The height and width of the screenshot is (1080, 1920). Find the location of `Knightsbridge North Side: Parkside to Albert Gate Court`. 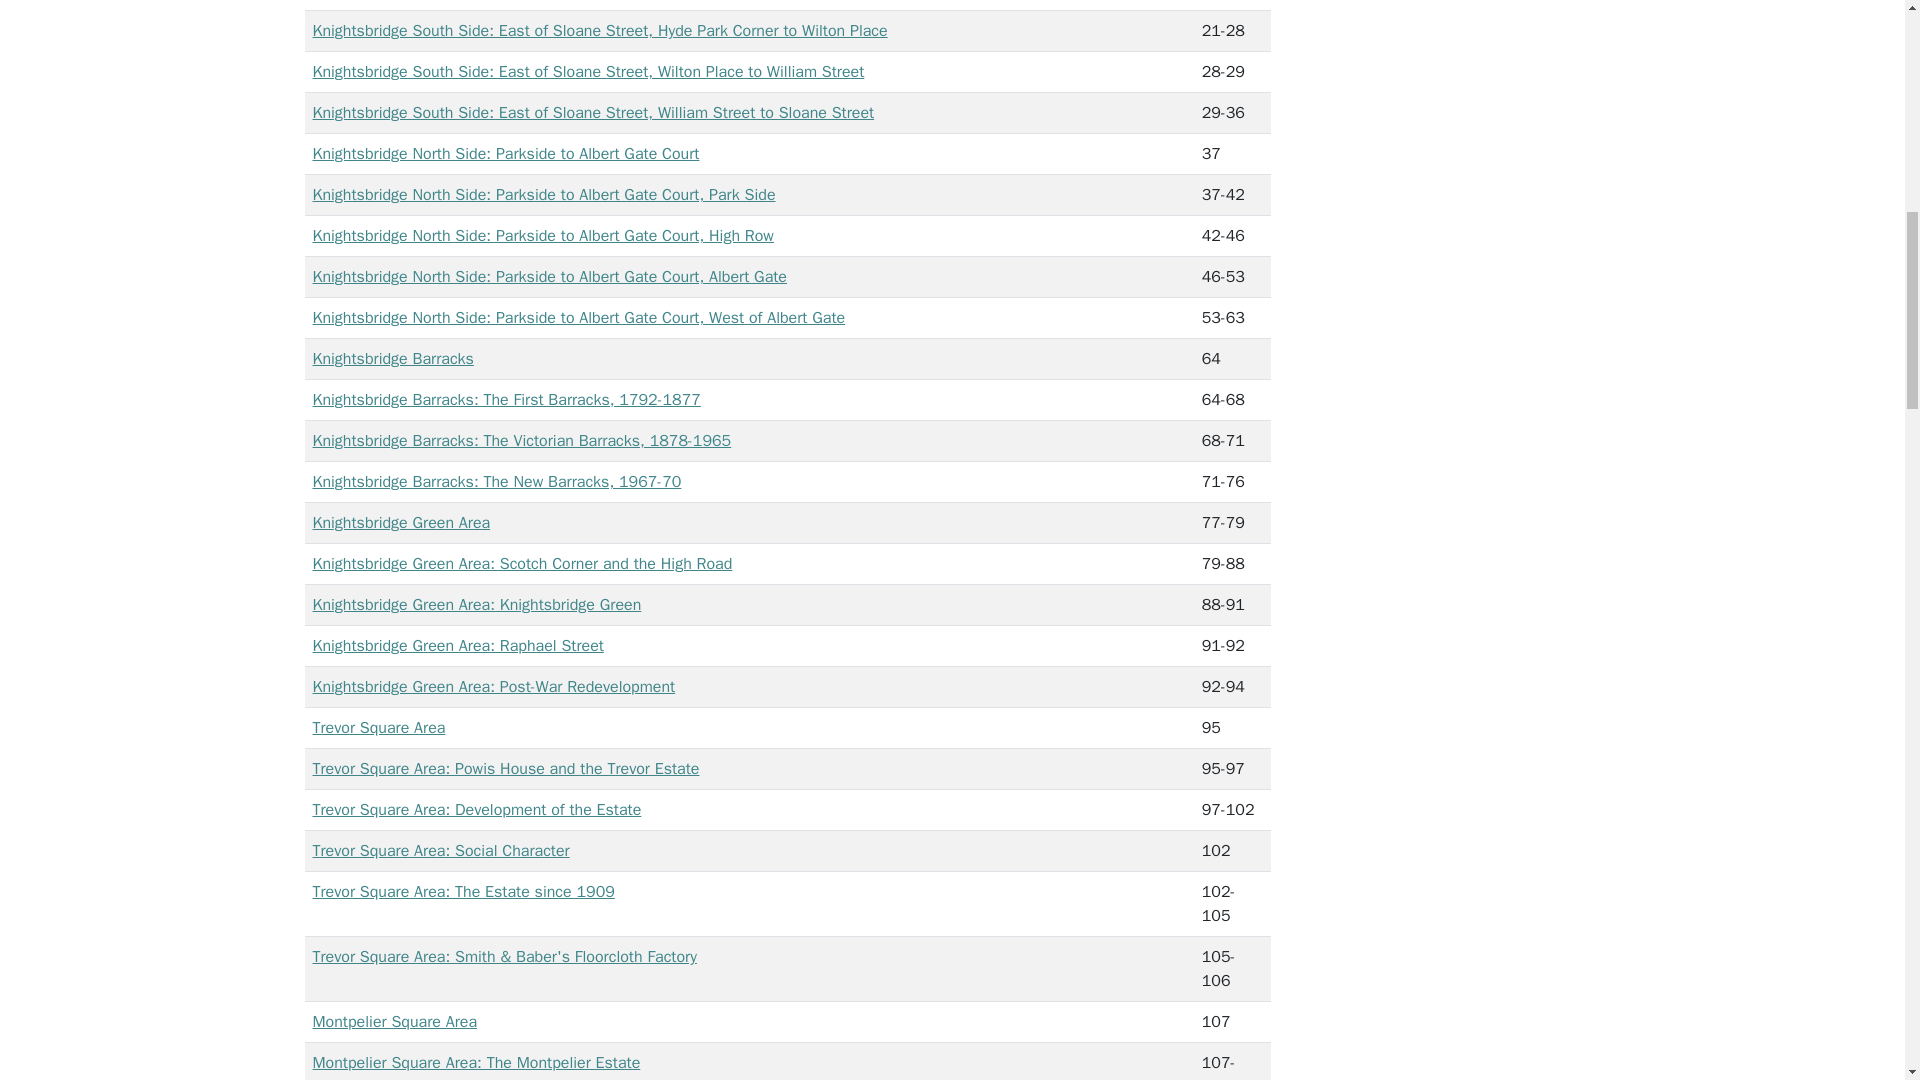

Knightsbridge North Side: Parkside to Albert Gate Court is located at coordinates (504, 154).